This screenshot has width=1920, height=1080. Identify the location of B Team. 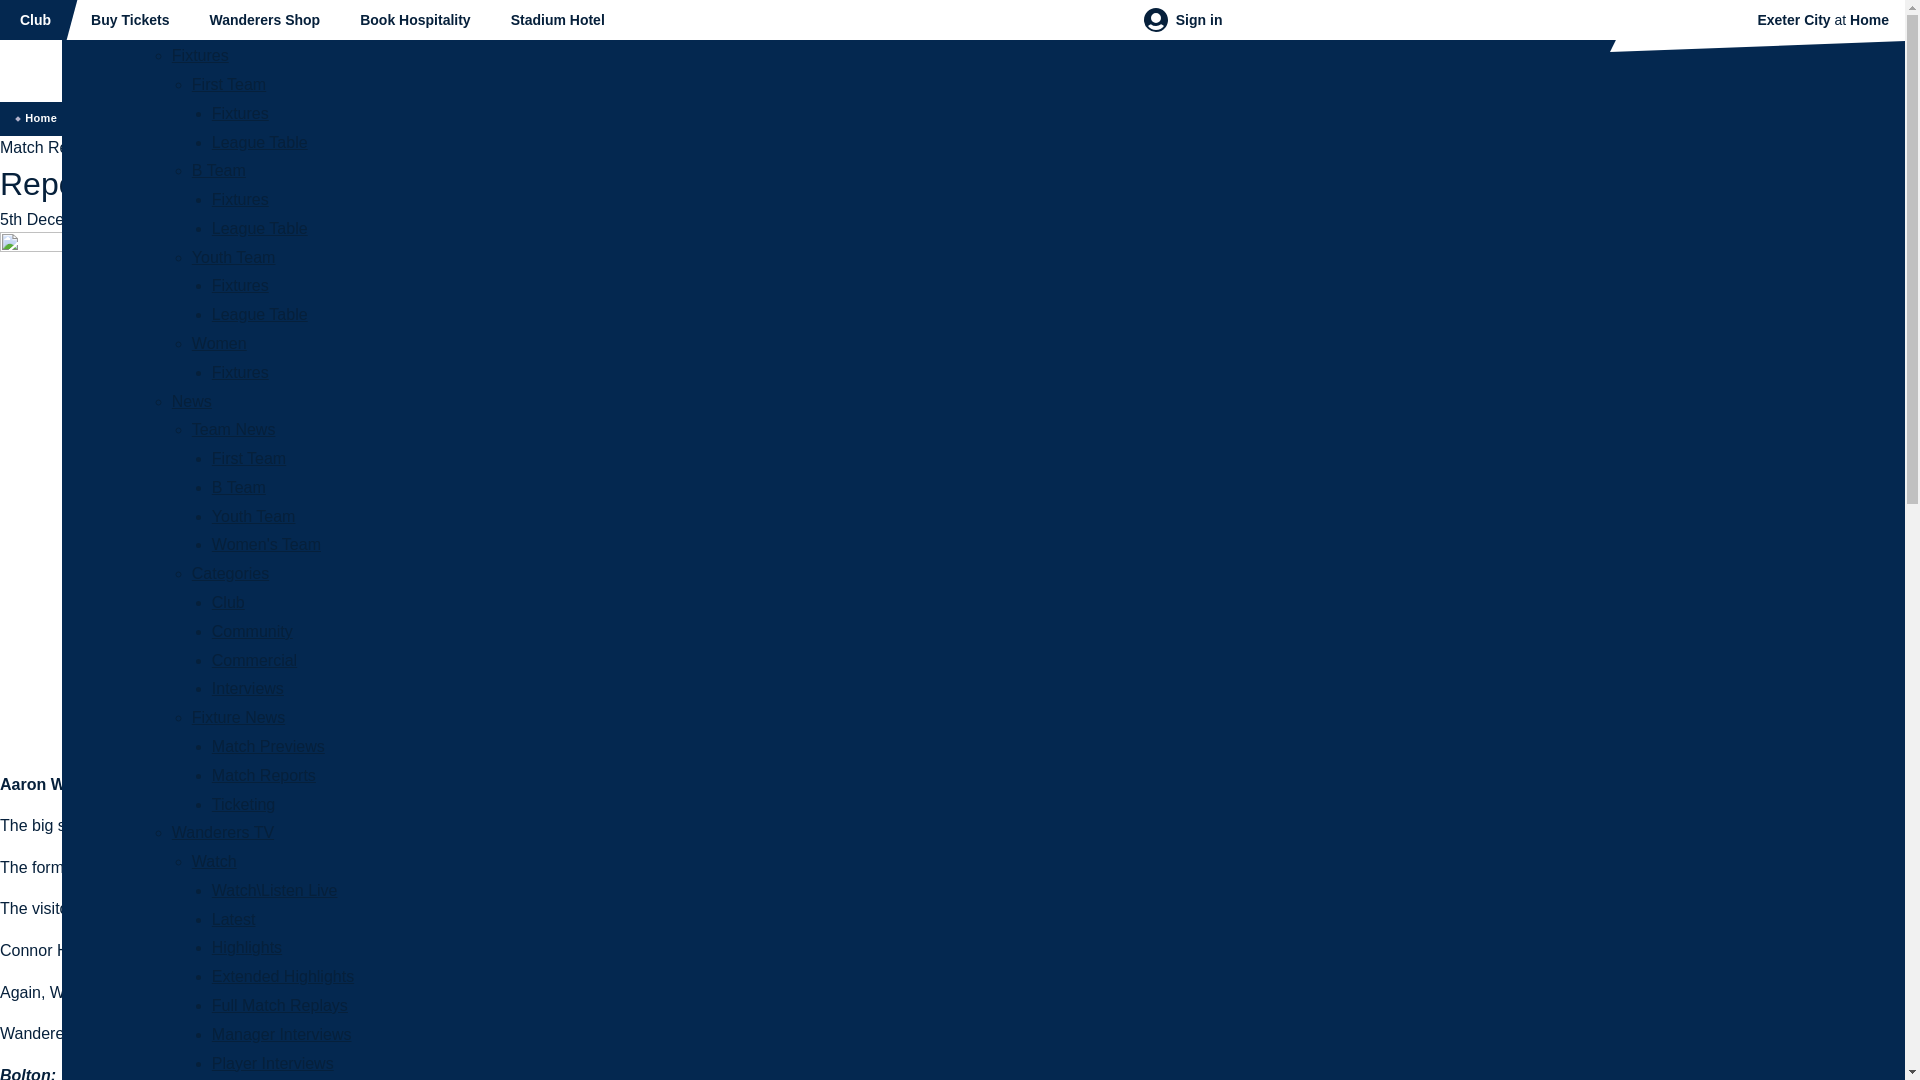
(218, 170).